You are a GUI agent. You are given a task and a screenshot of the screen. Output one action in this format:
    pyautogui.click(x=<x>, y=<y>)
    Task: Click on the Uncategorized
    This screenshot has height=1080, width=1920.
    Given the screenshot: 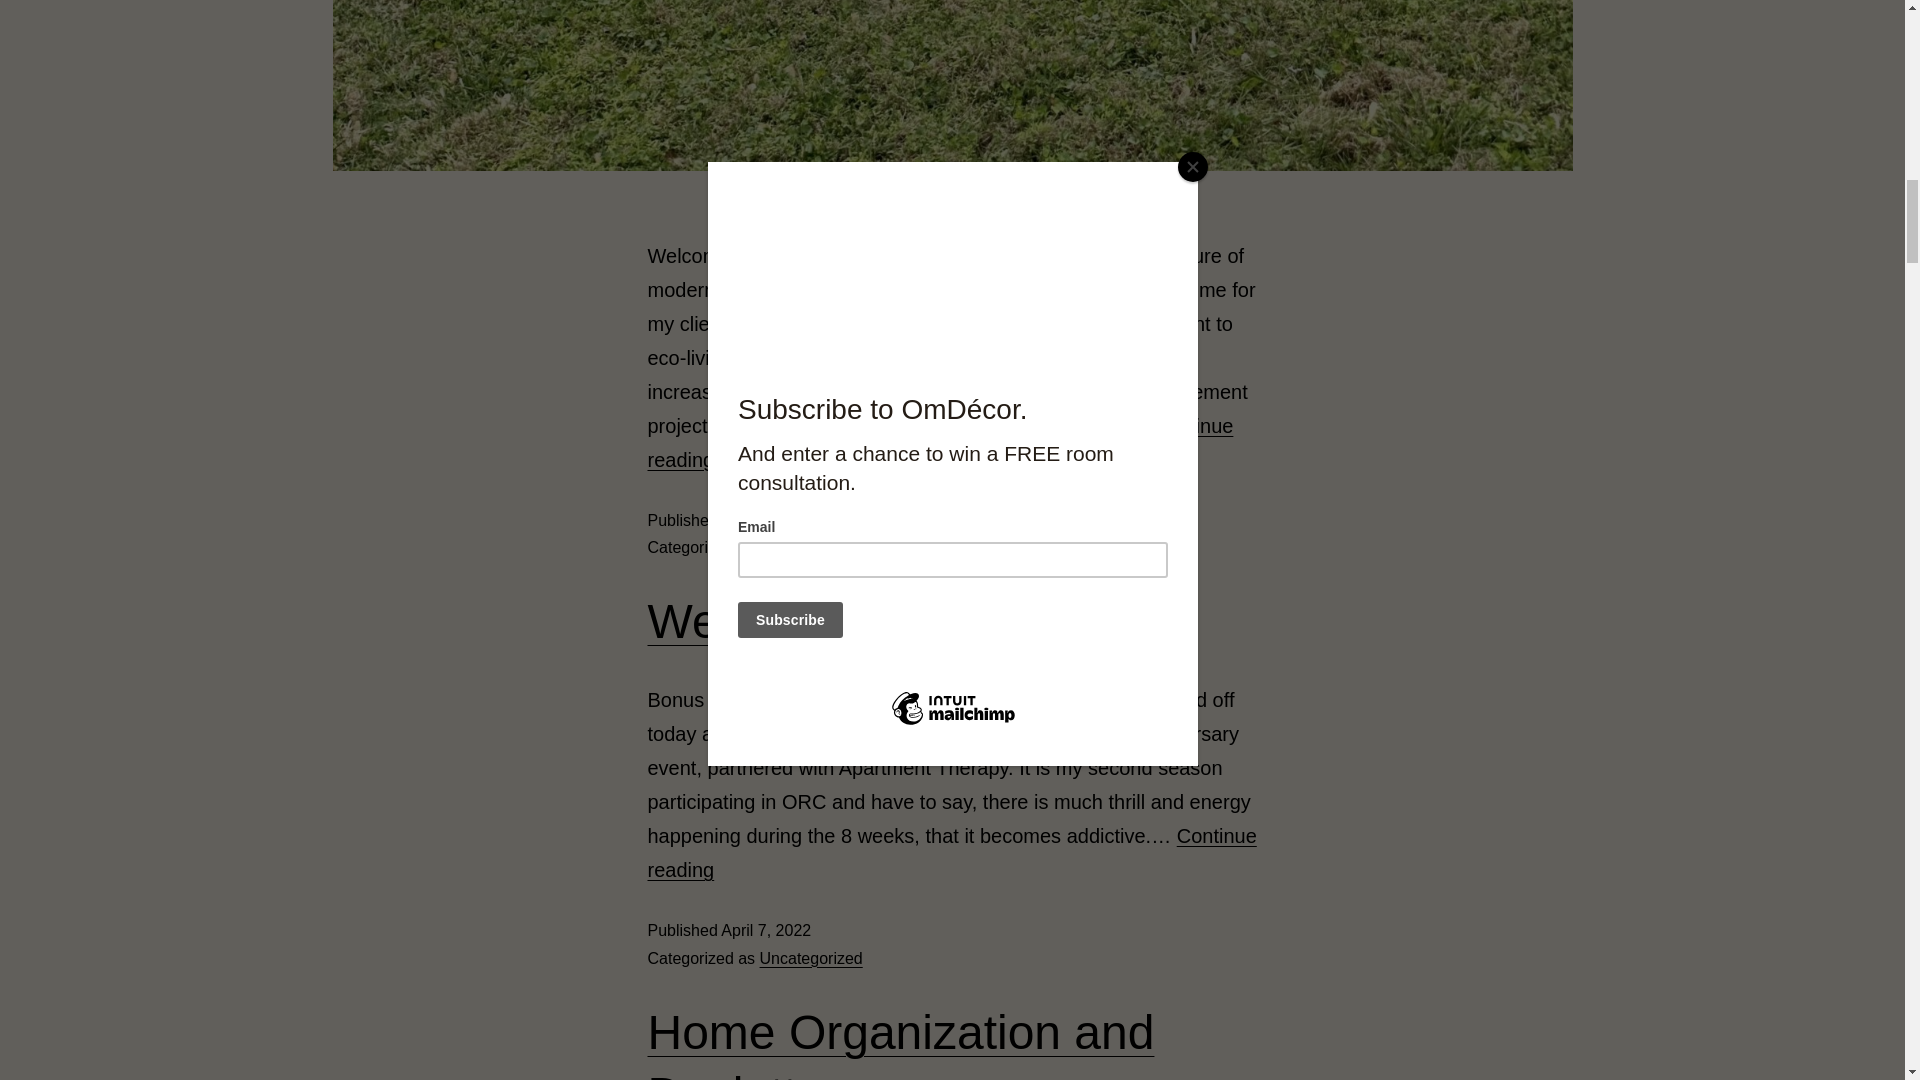 What is the action you would take?
    pyautogui.click(x=811, y=958)
    